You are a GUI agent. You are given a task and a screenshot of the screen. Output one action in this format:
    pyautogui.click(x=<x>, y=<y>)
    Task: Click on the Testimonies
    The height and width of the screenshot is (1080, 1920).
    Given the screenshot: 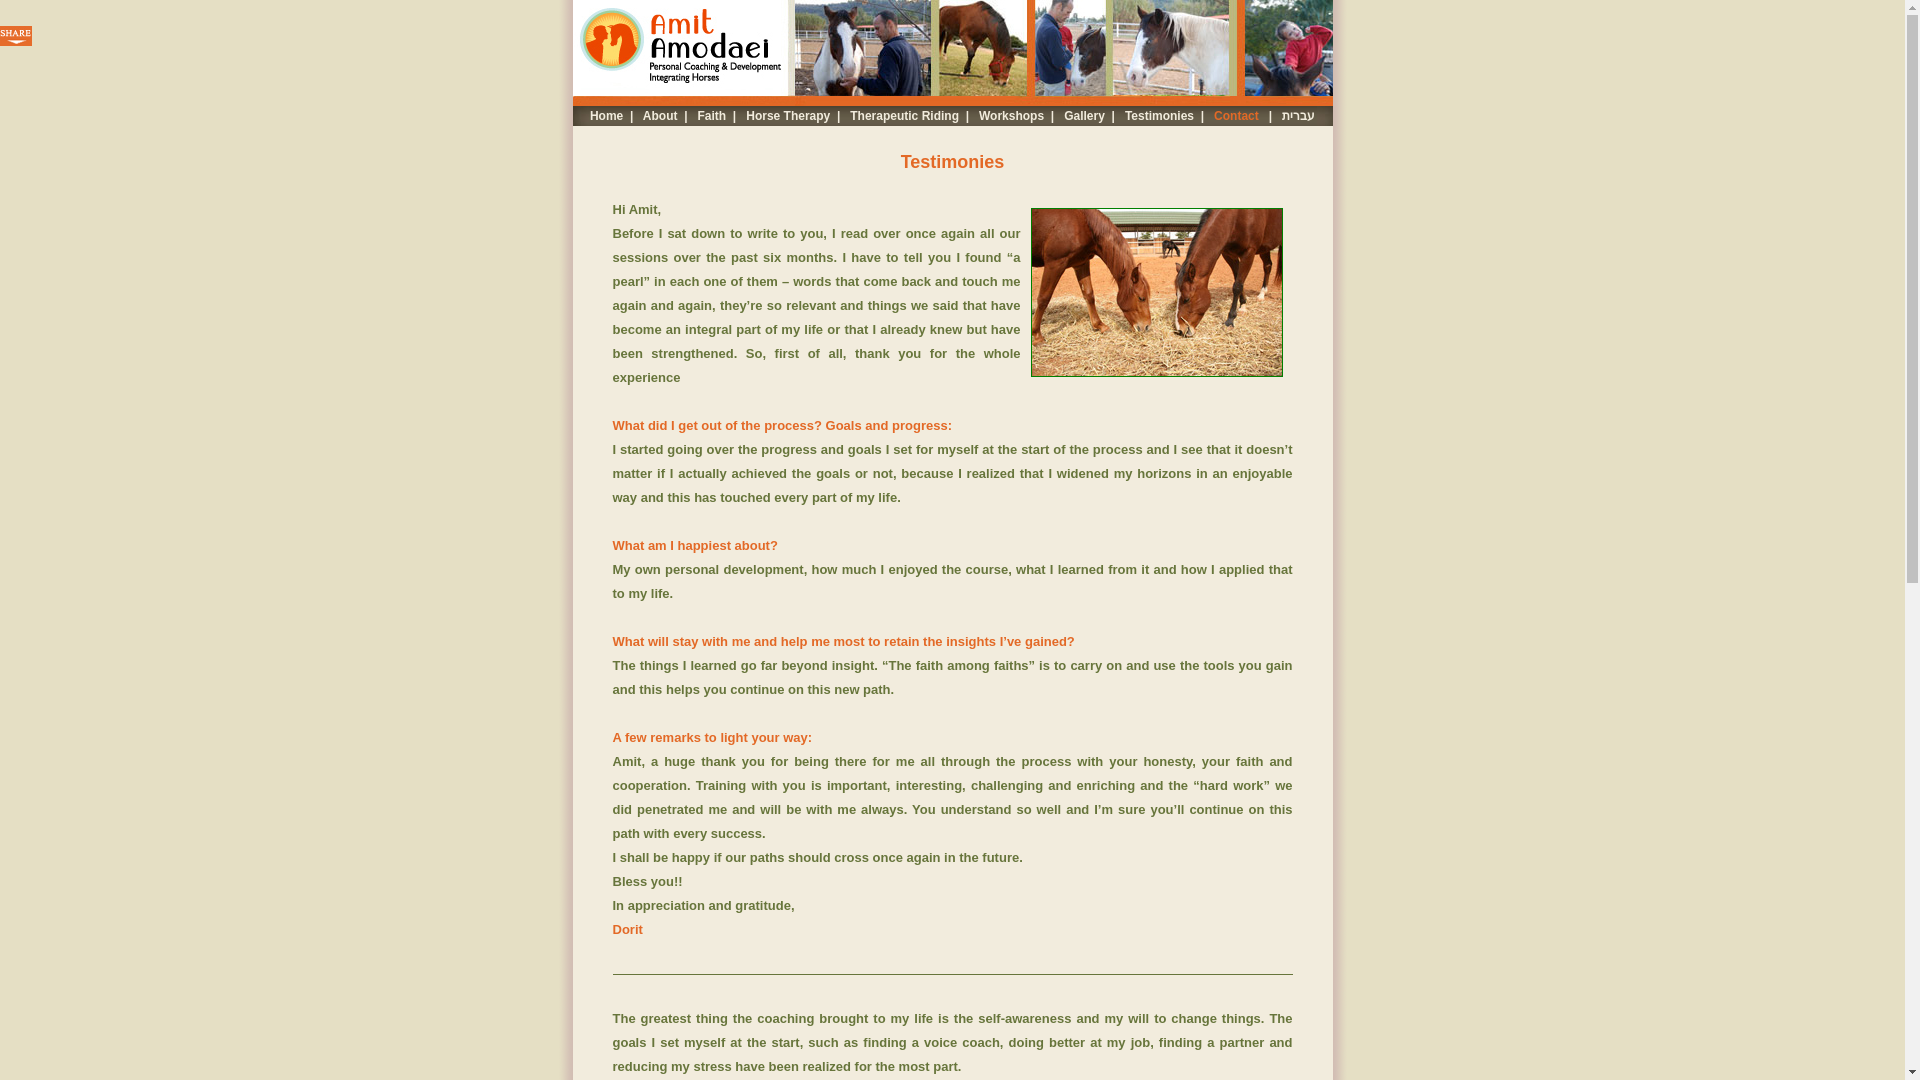 What is the action you would take?
    pyautogui.click(x=1160, y=116)
    